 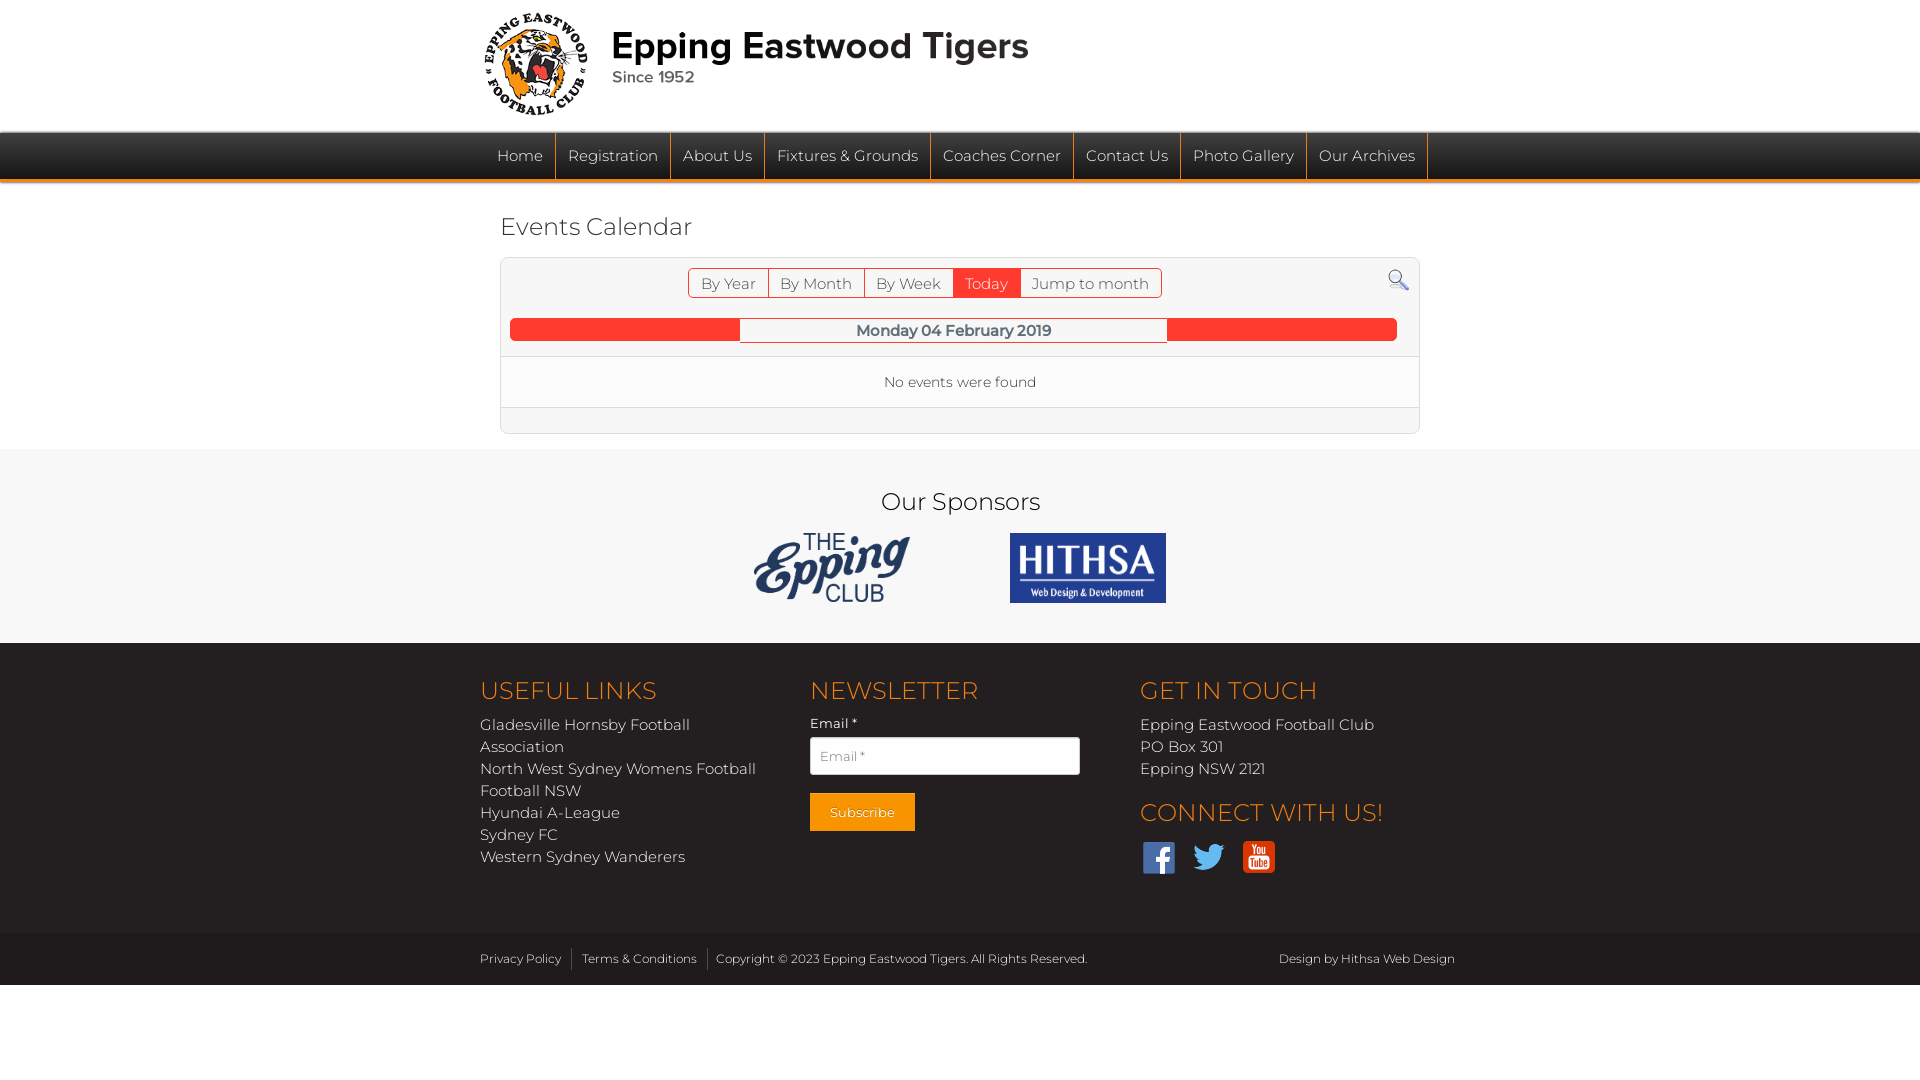 What do you see at coordinates (1127, 156) in the screenshot?
I see `Contact Us` at bounding box center [1127, 156].